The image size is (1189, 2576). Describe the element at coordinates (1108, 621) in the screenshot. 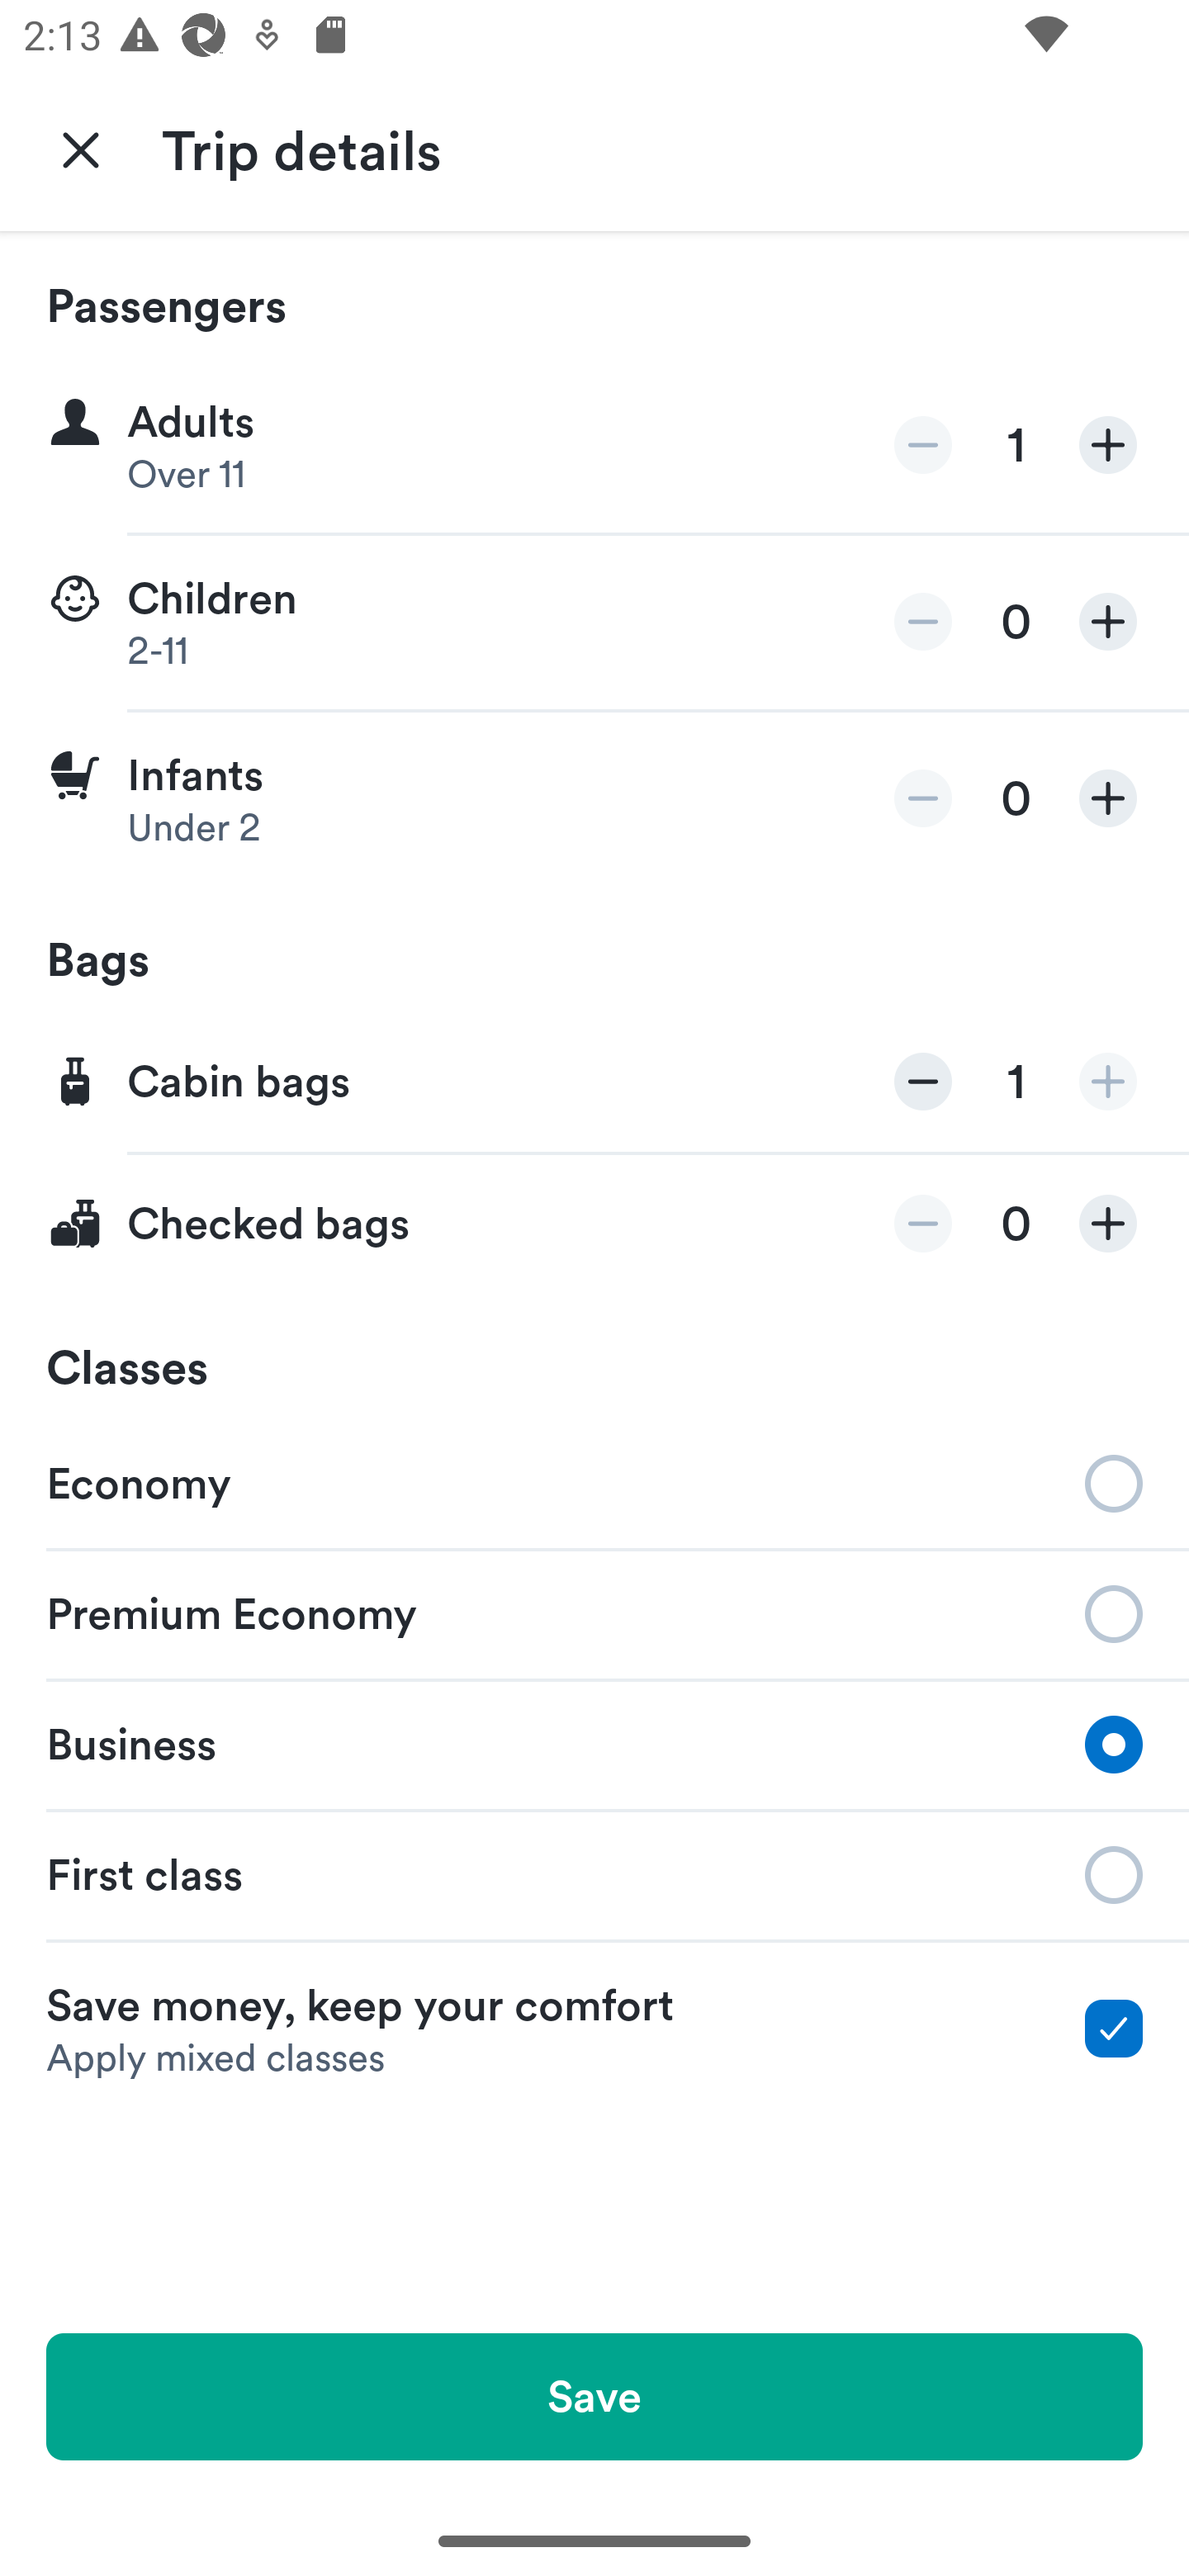

I see `Add` at that location.